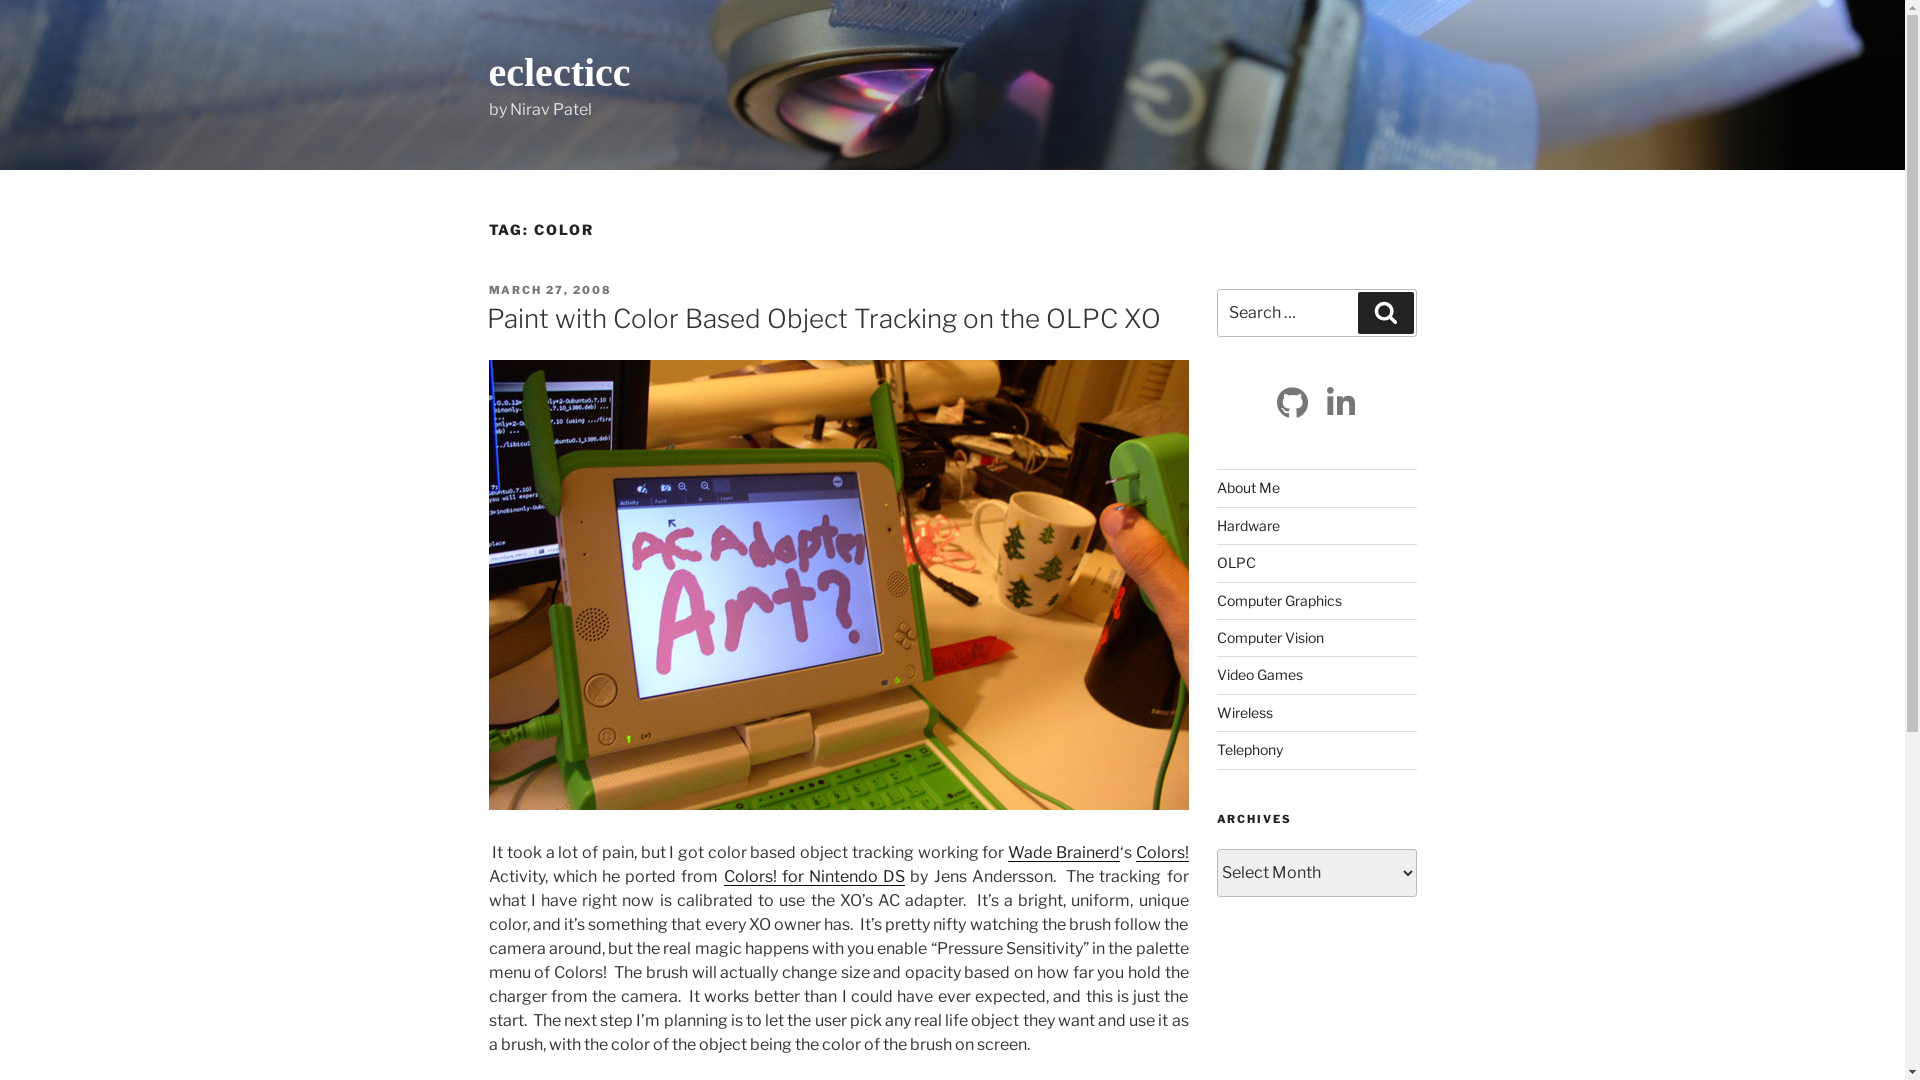 The height and width of the screenshot is (1080, 1920). Describe the element at coordinates (1248, 488) in the screenshot. I see `About Me` at that location.